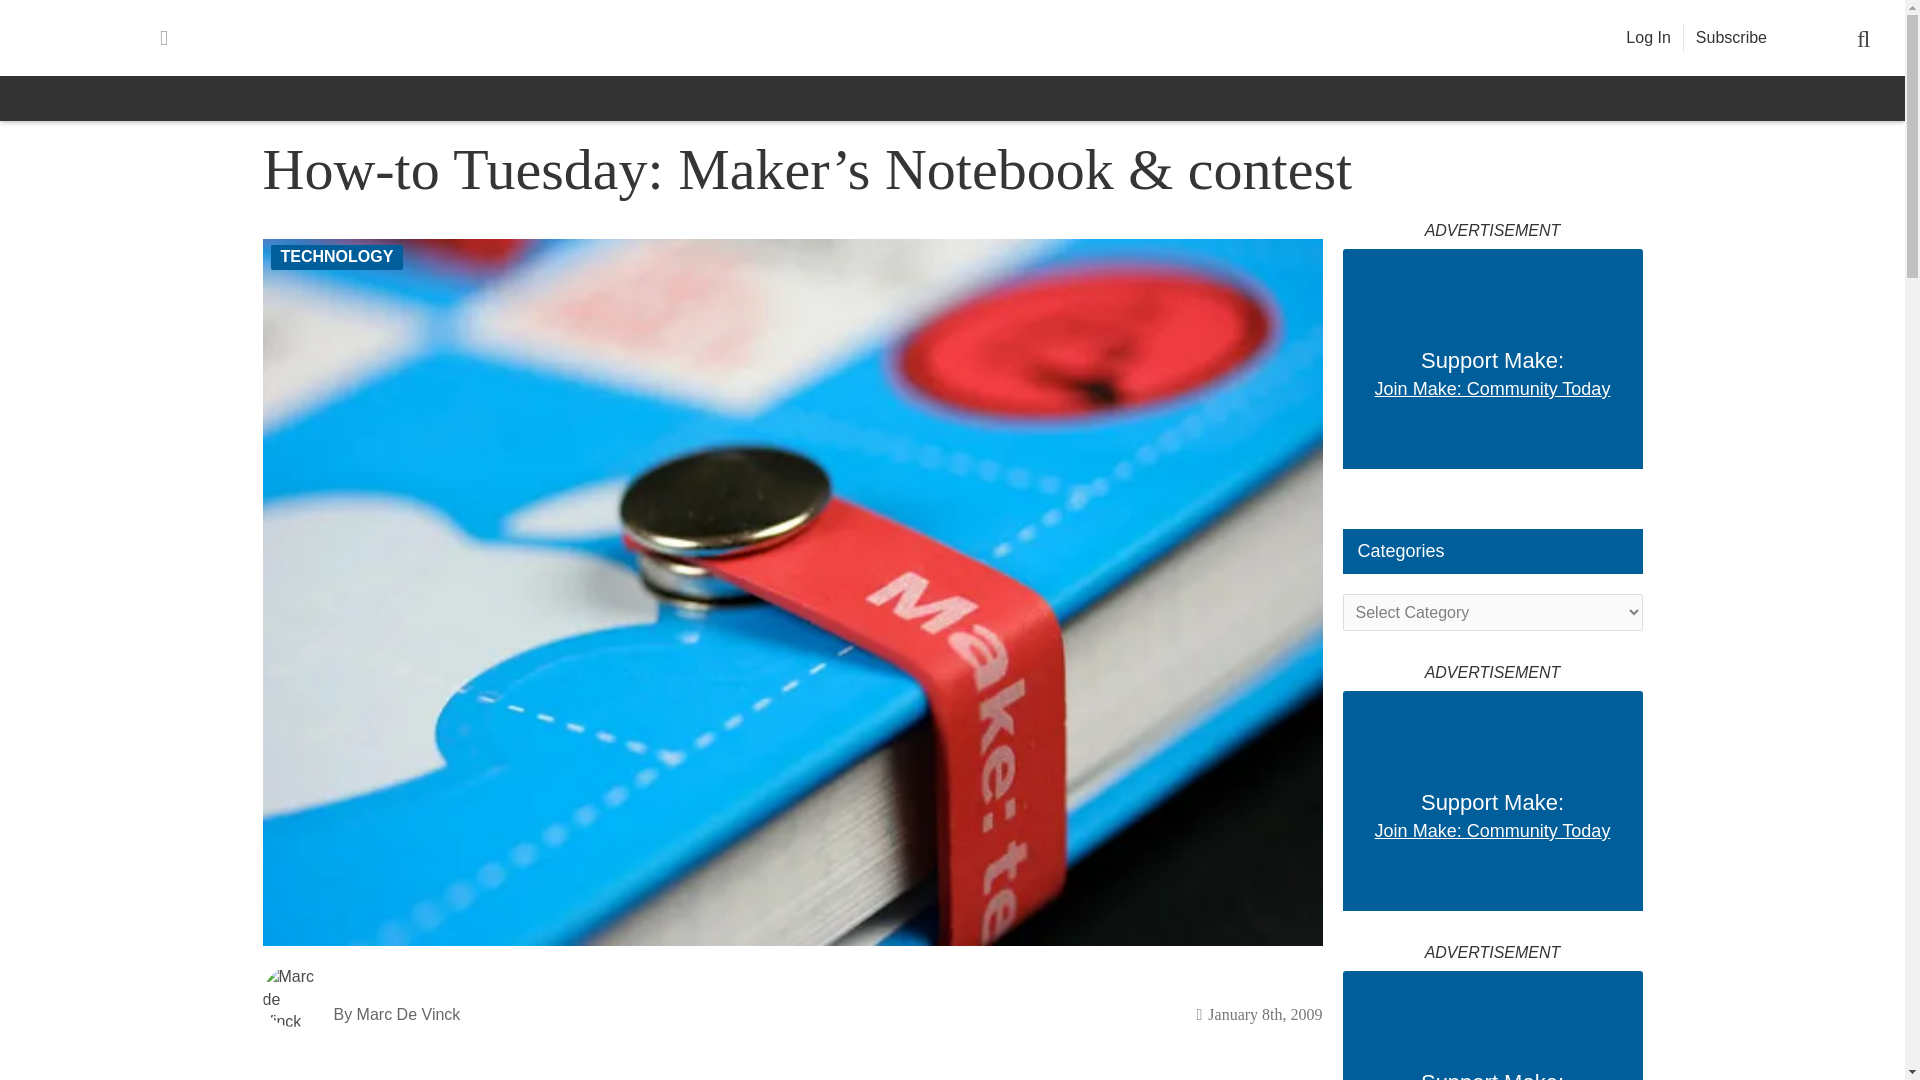 The image size is (1920, 1080). I want to click on Log In, so click(1648, 38).